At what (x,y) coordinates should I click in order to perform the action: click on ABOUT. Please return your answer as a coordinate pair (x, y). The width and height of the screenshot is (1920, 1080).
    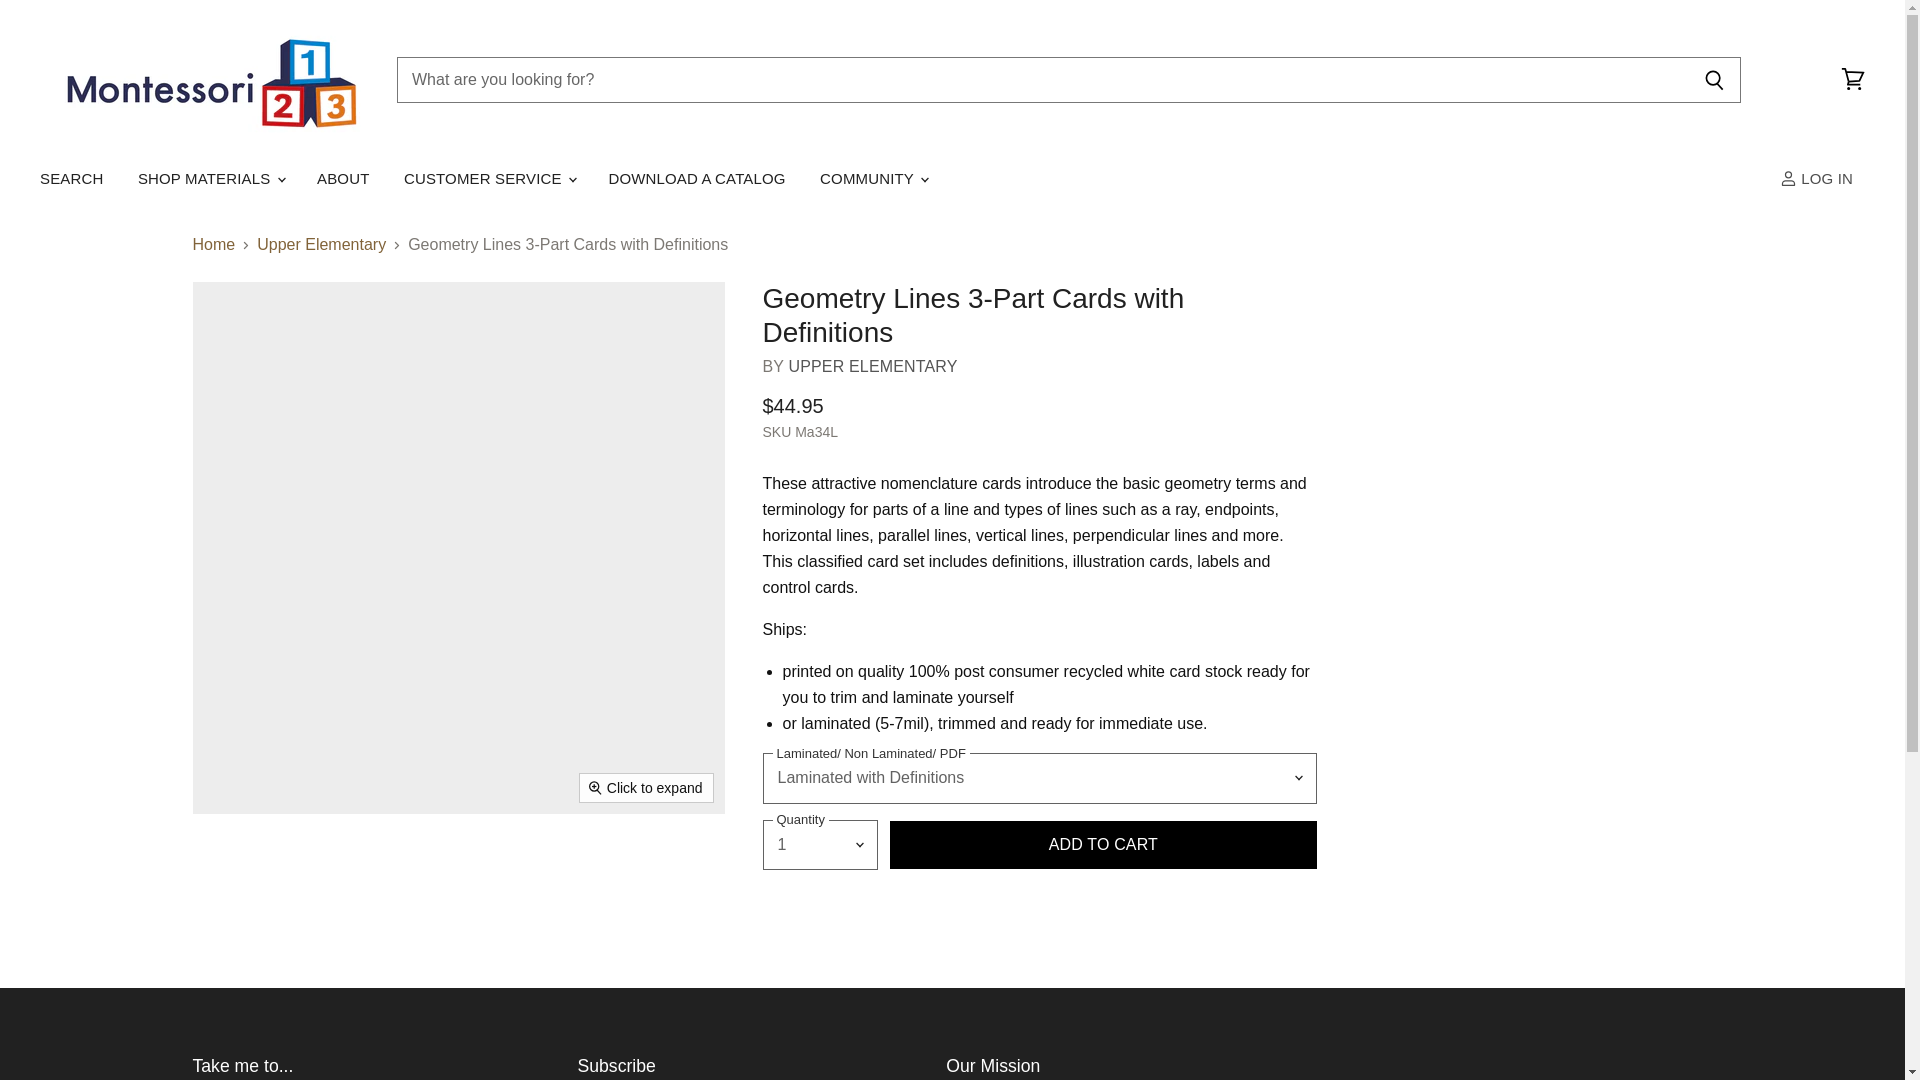
    Looking at the image, I should click on (342, 178).